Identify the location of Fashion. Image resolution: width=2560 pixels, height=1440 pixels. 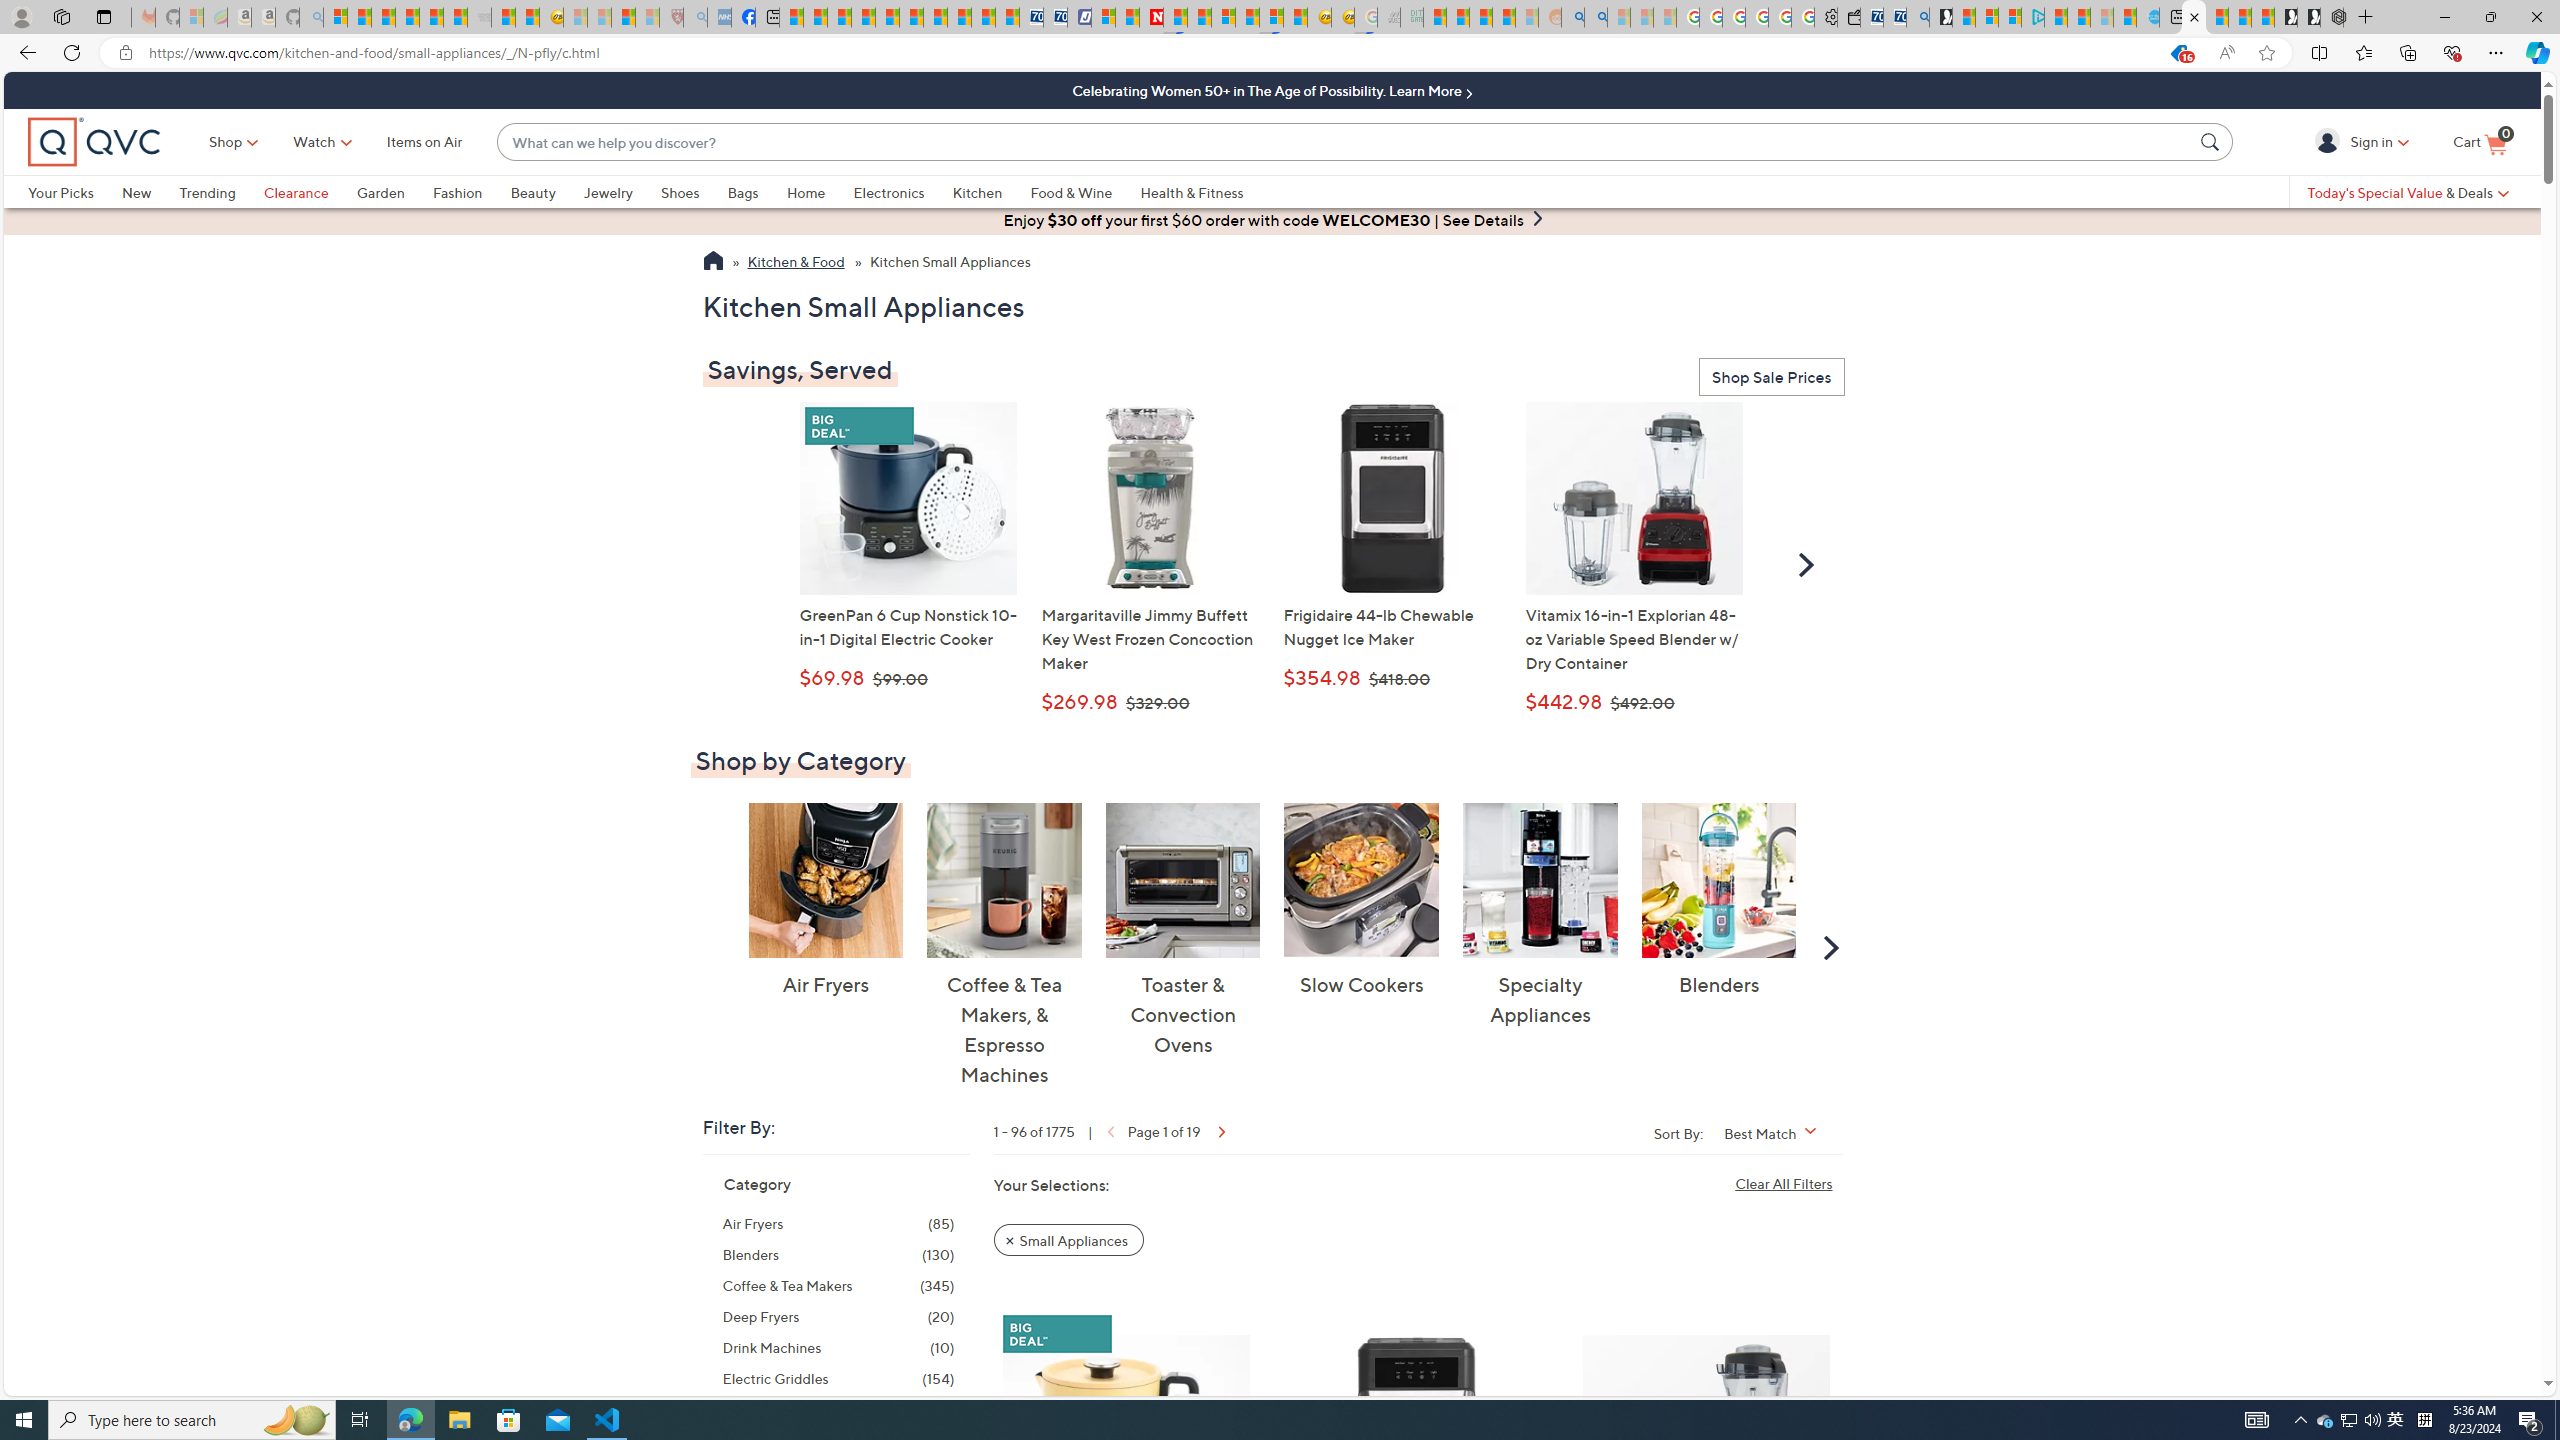
(472, 192).